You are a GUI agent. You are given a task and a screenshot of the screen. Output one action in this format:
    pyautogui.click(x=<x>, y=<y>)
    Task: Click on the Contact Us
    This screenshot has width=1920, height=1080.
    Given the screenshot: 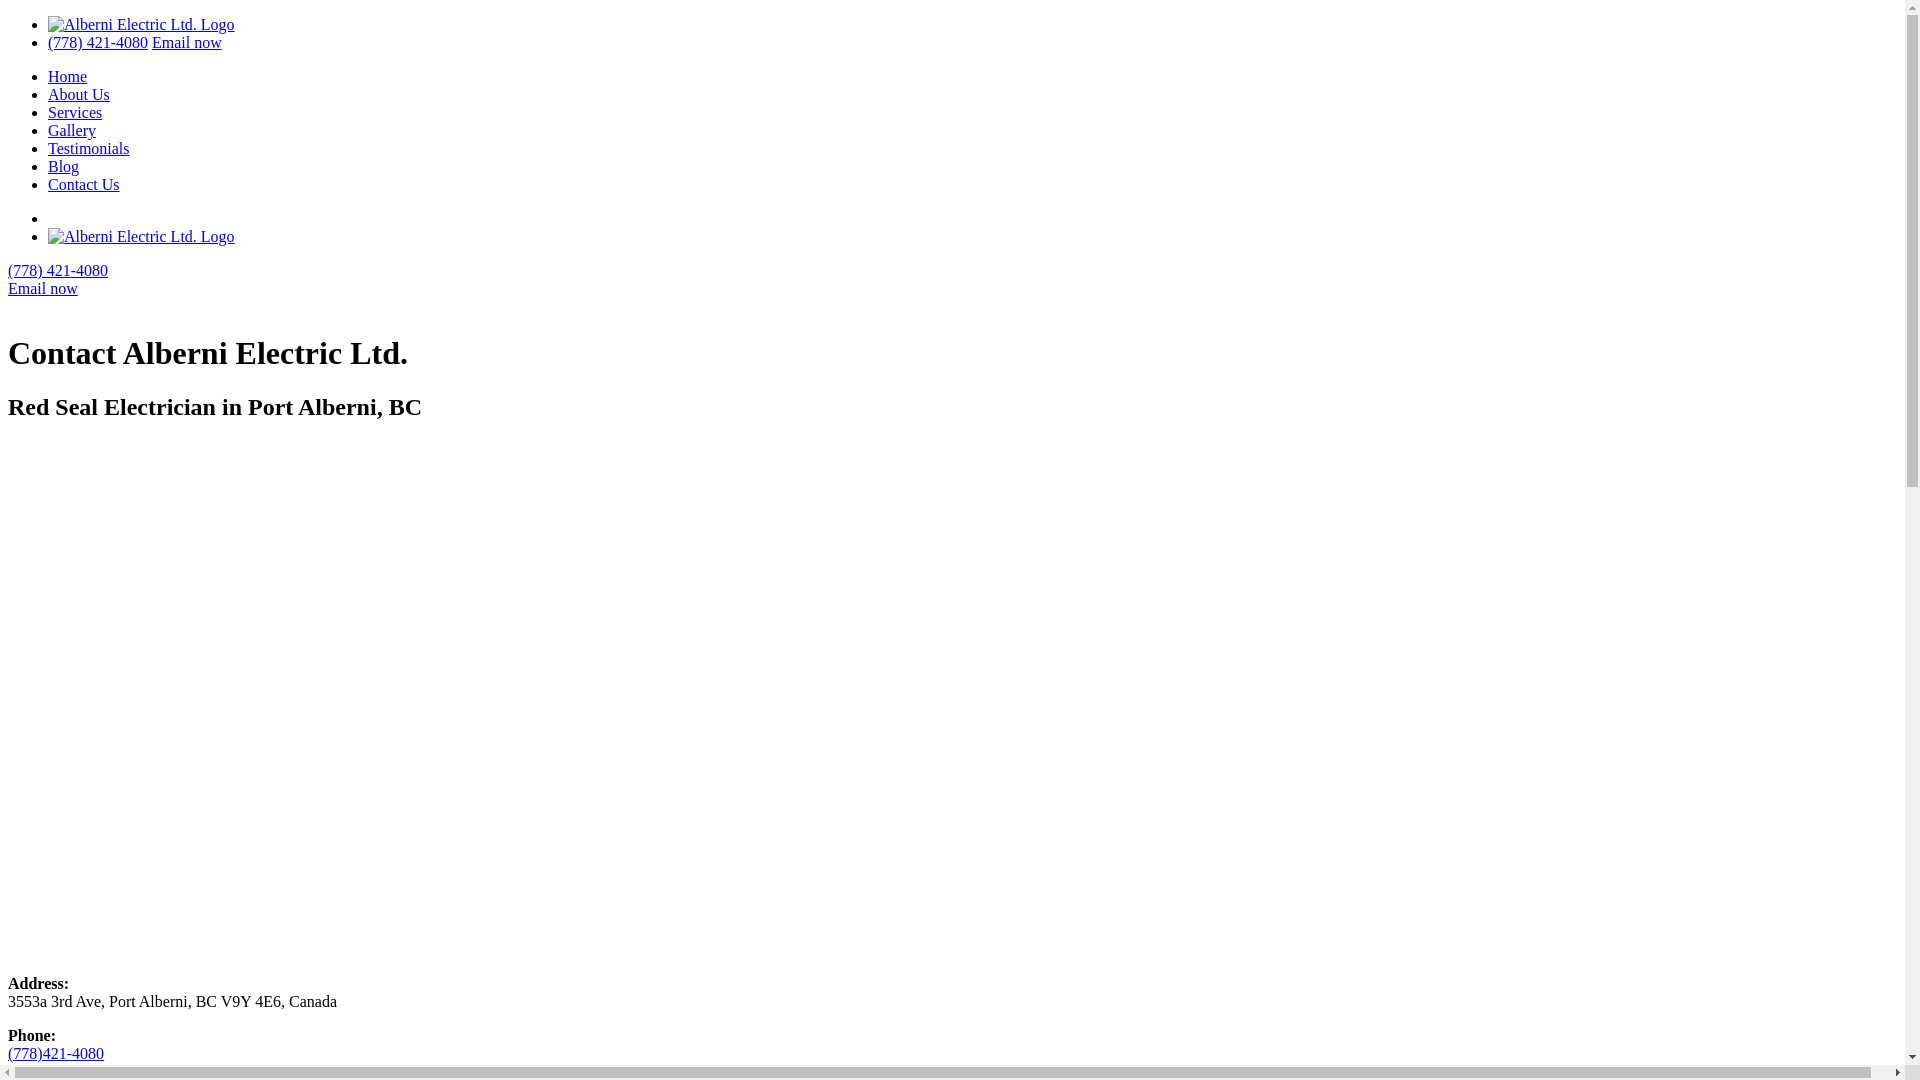 What is the action you would take?
    pyautogui.click(x=84, y=184)
    